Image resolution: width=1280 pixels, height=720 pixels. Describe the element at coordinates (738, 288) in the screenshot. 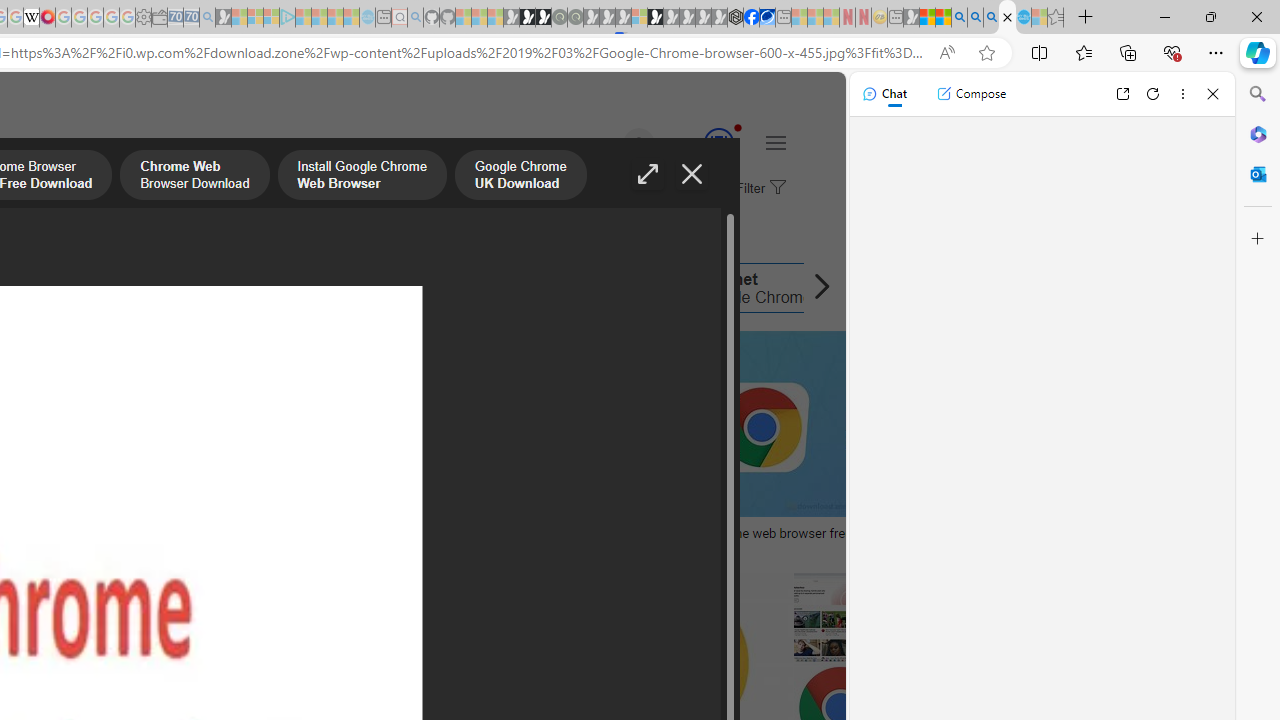

I see `Internet Google Chrome` at that location.